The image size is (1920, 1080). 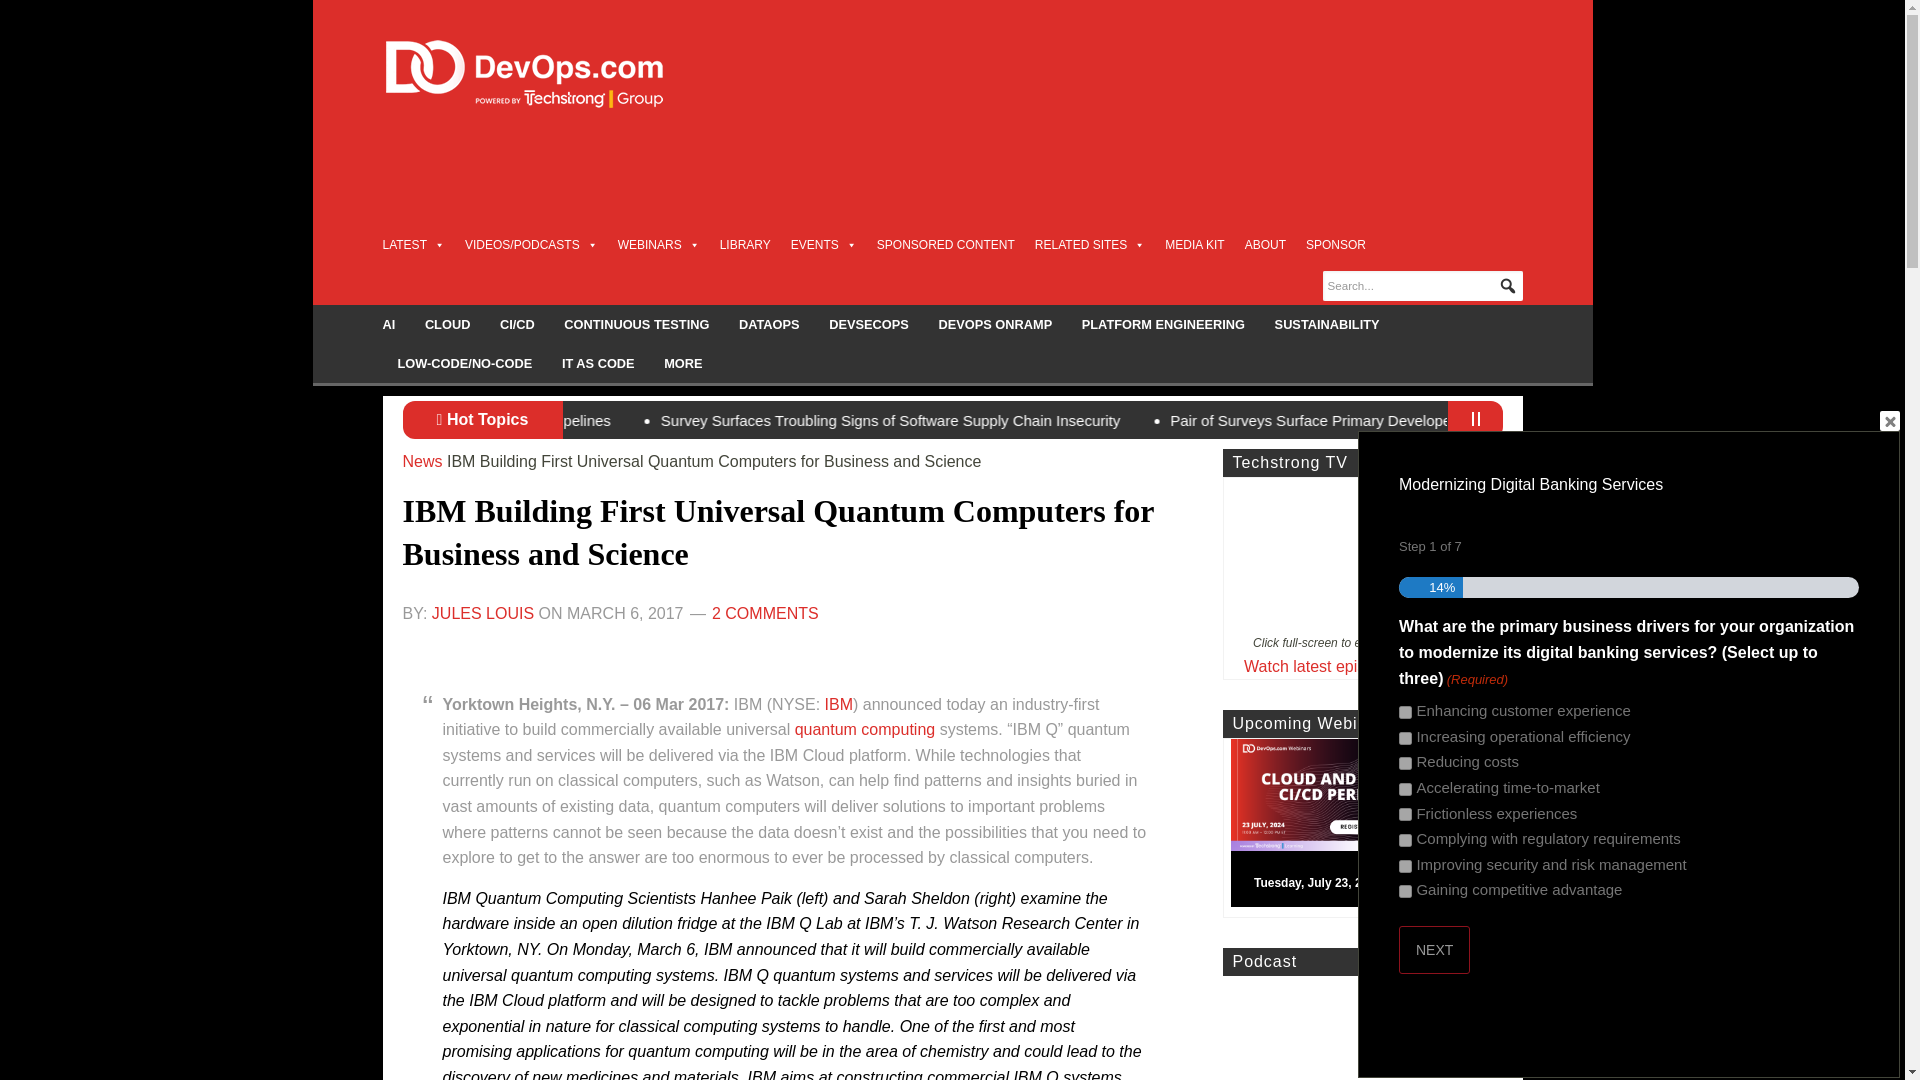 I want to click on Frictionless experiences, so click(x=1405, y=814).